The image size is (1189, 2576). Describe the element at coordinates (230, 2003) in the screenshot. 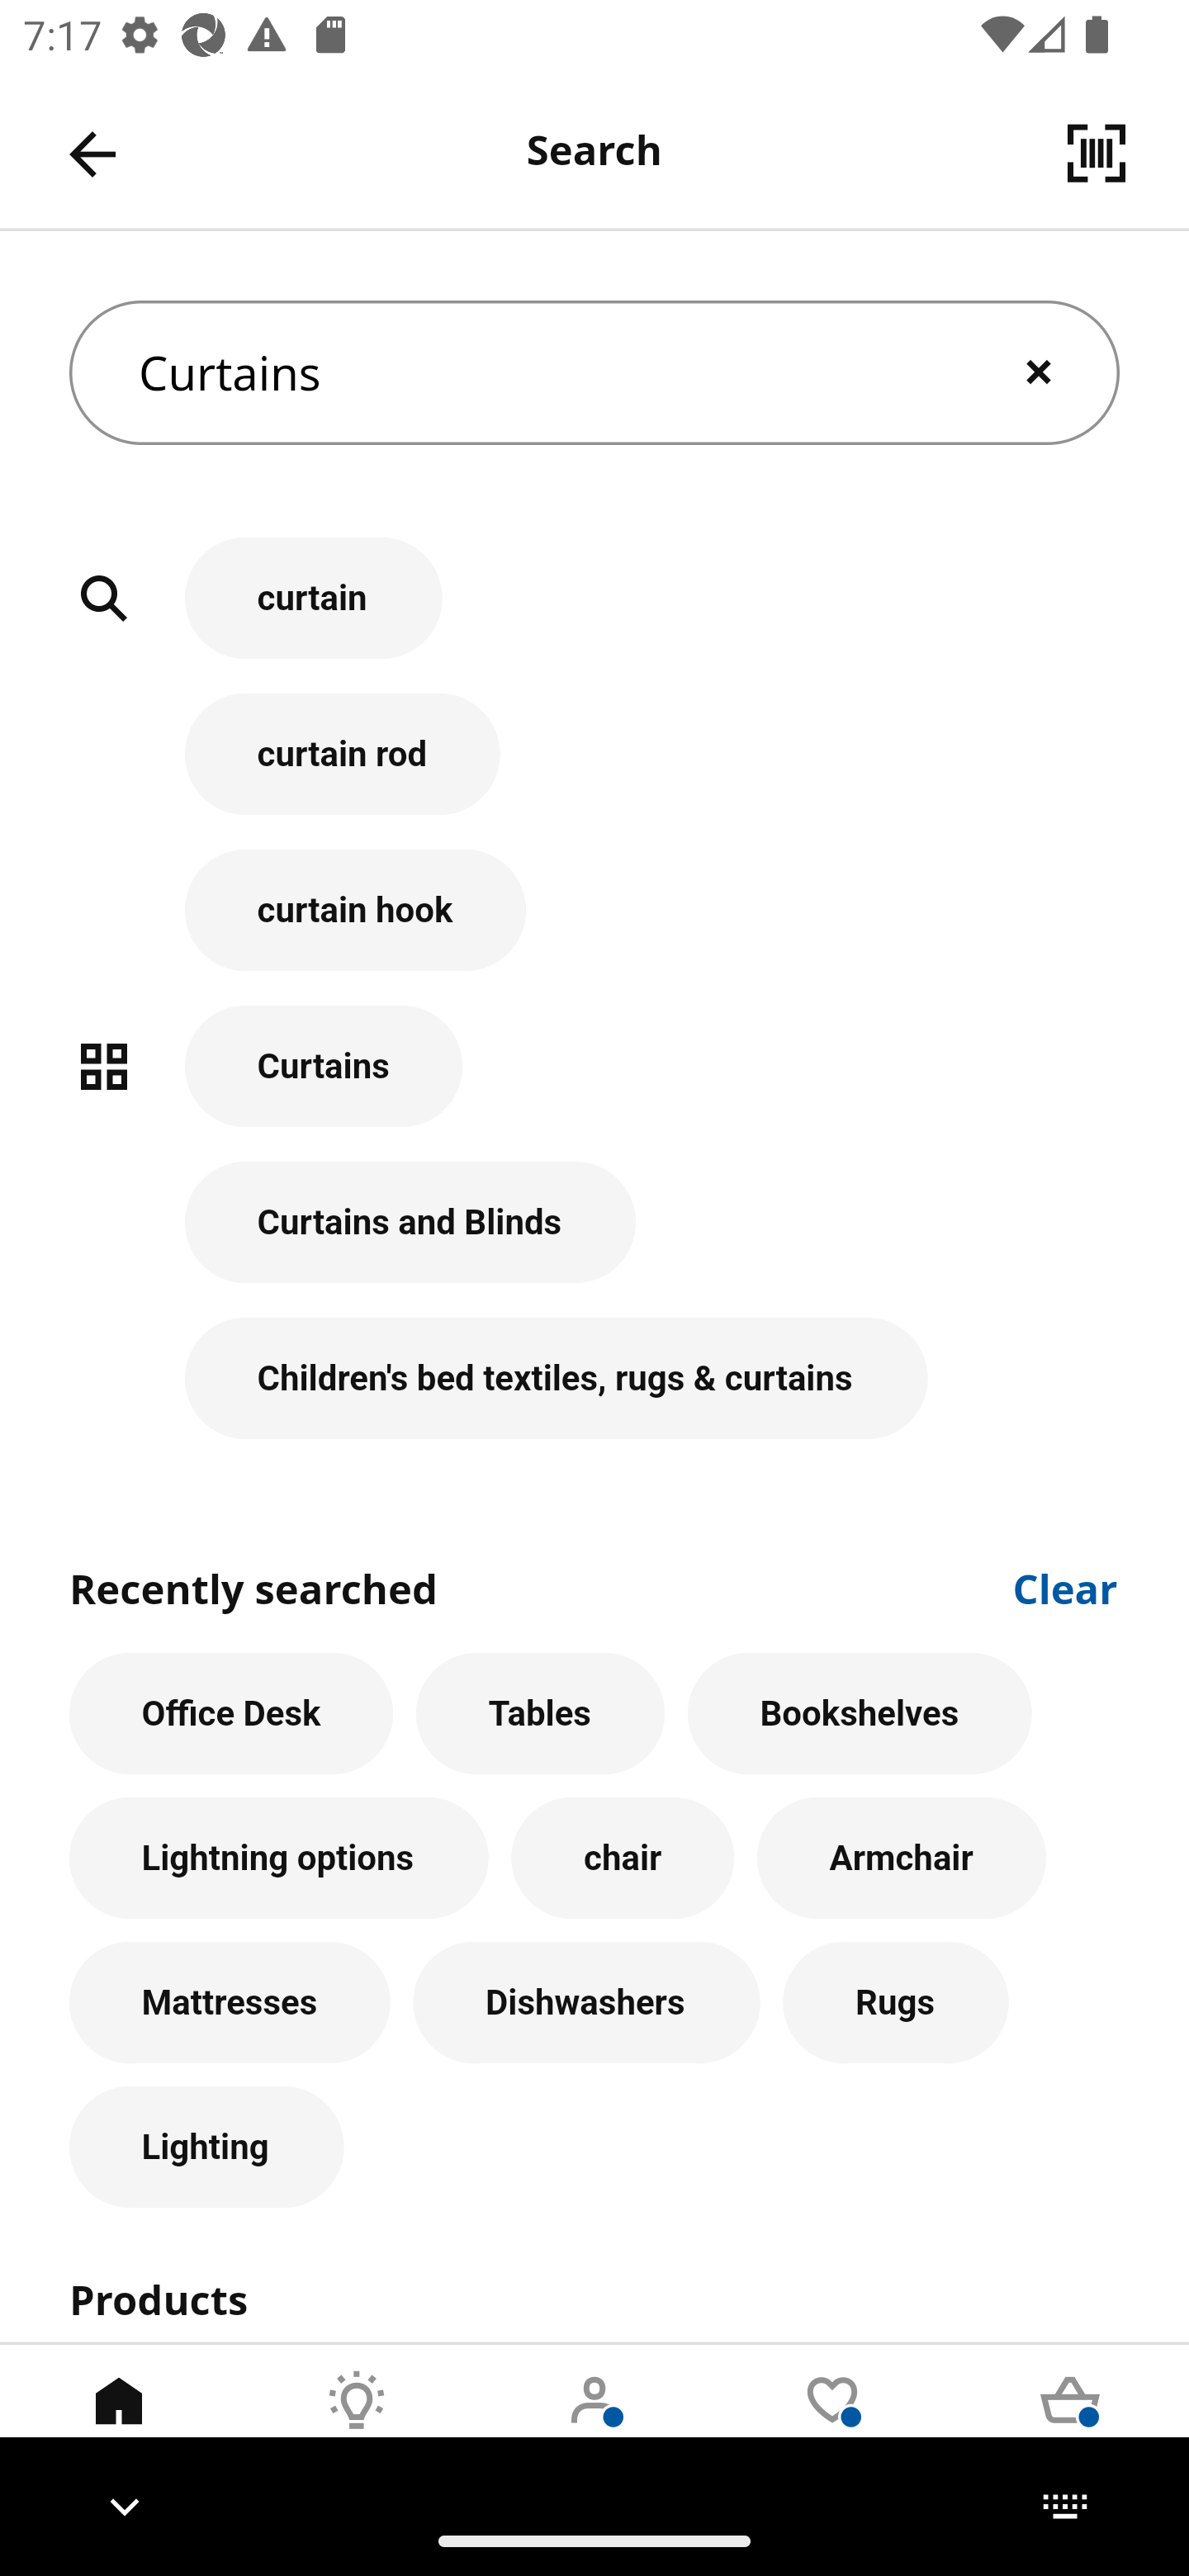

I see `Mattresses` at that location.